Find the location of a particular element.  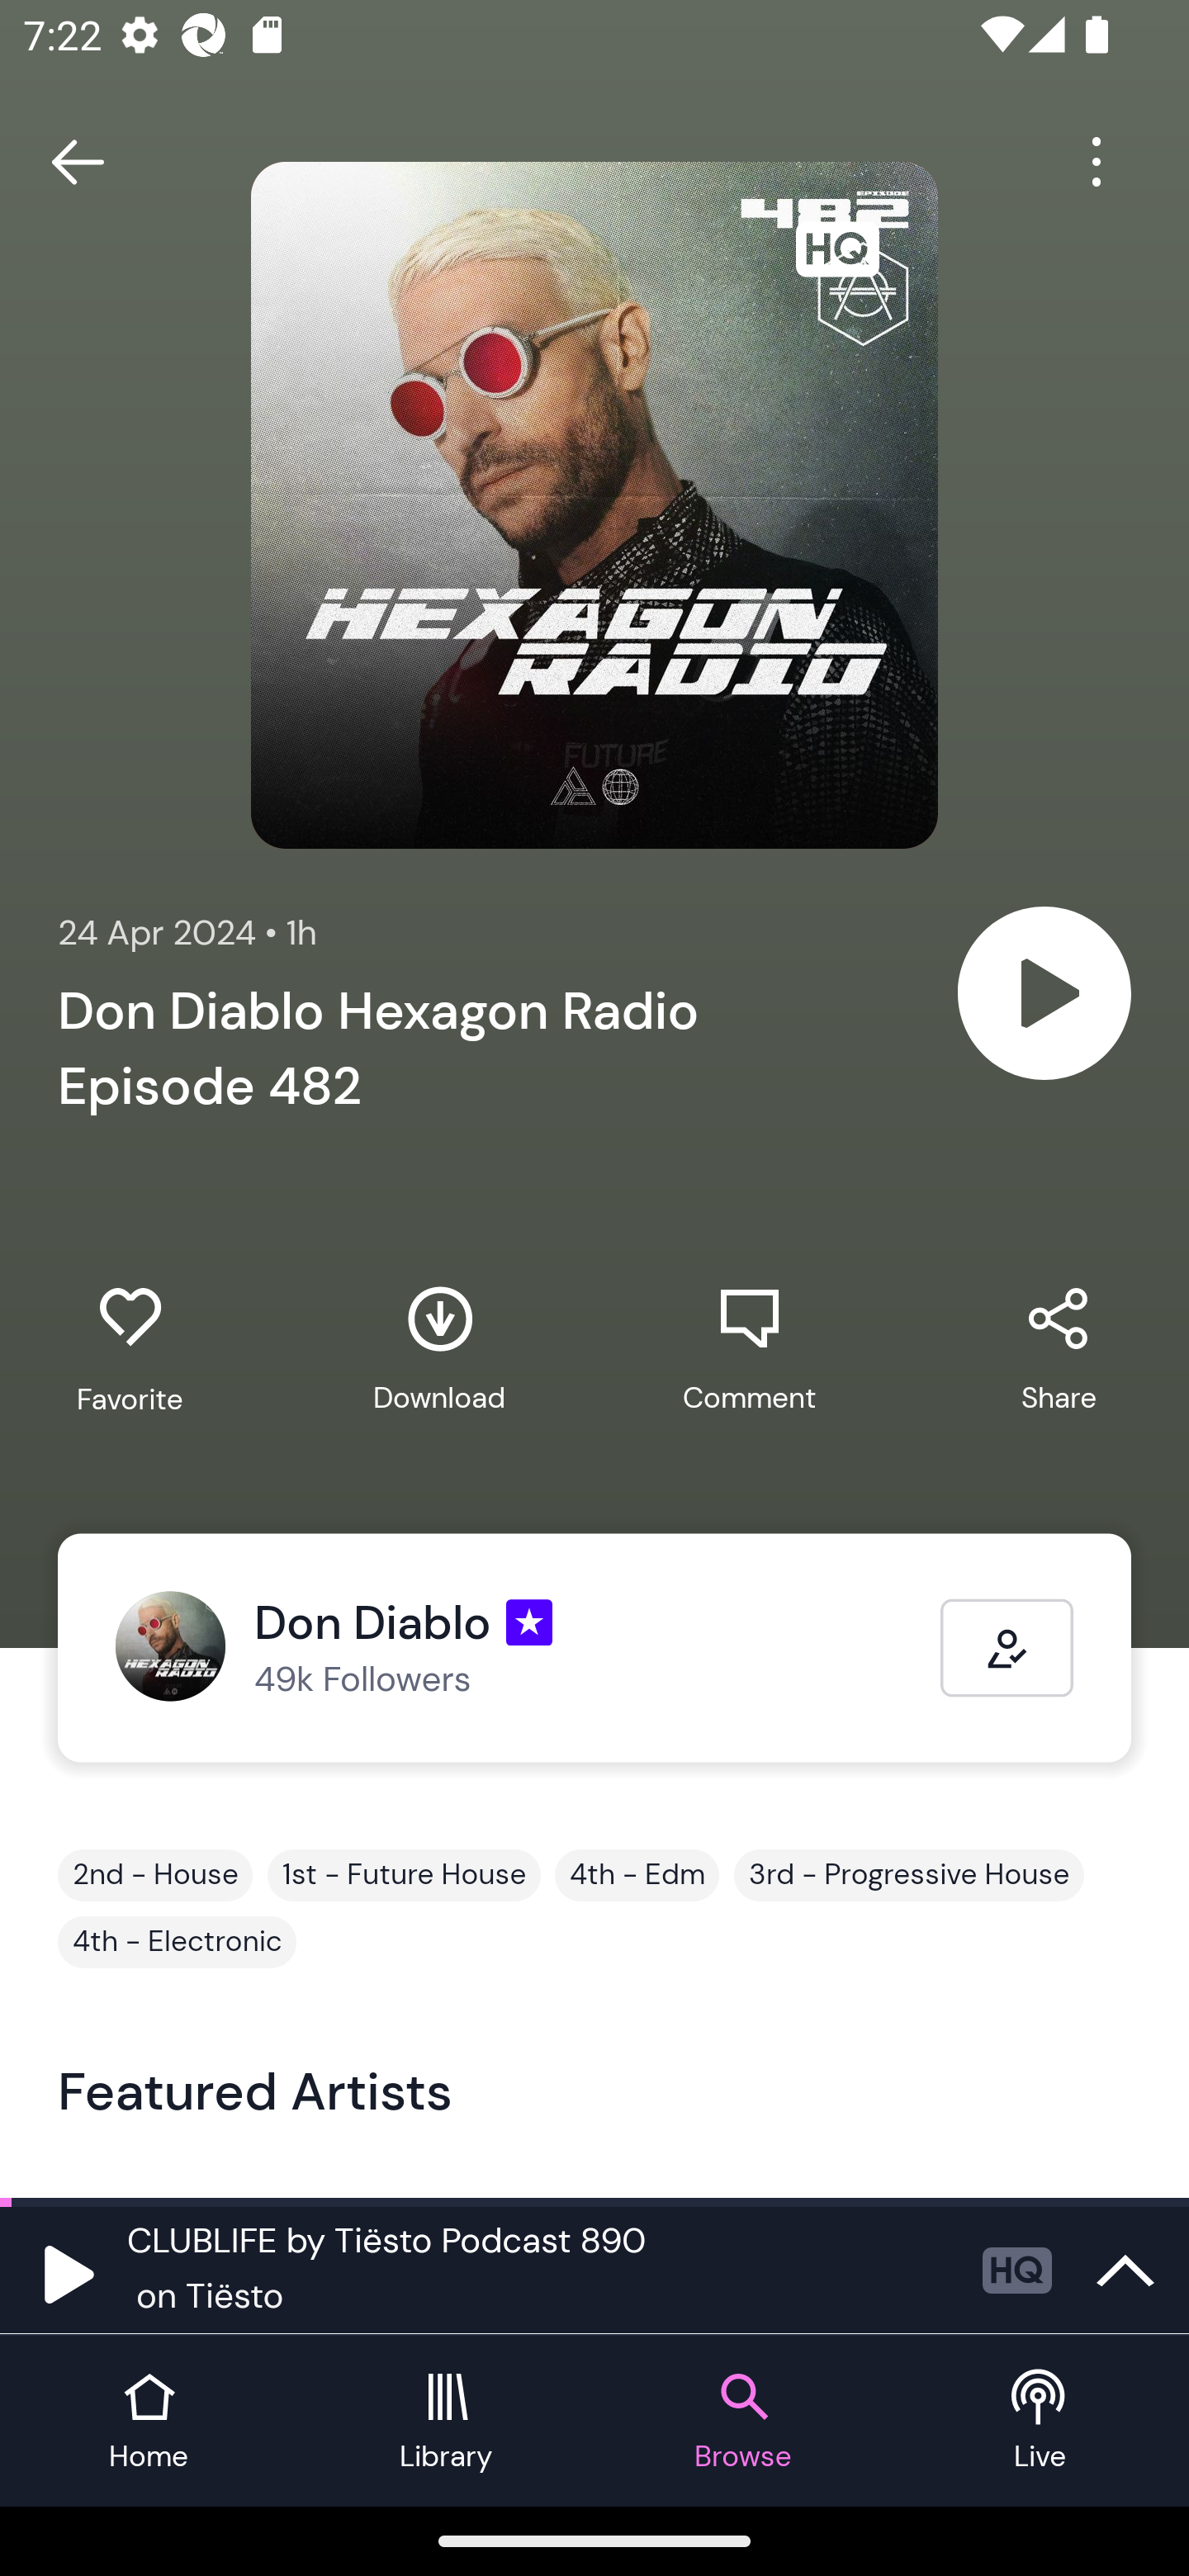

Don Diablo, 49k Followers Don Diablo 49k Followers is located at coordinates (528, 1648).